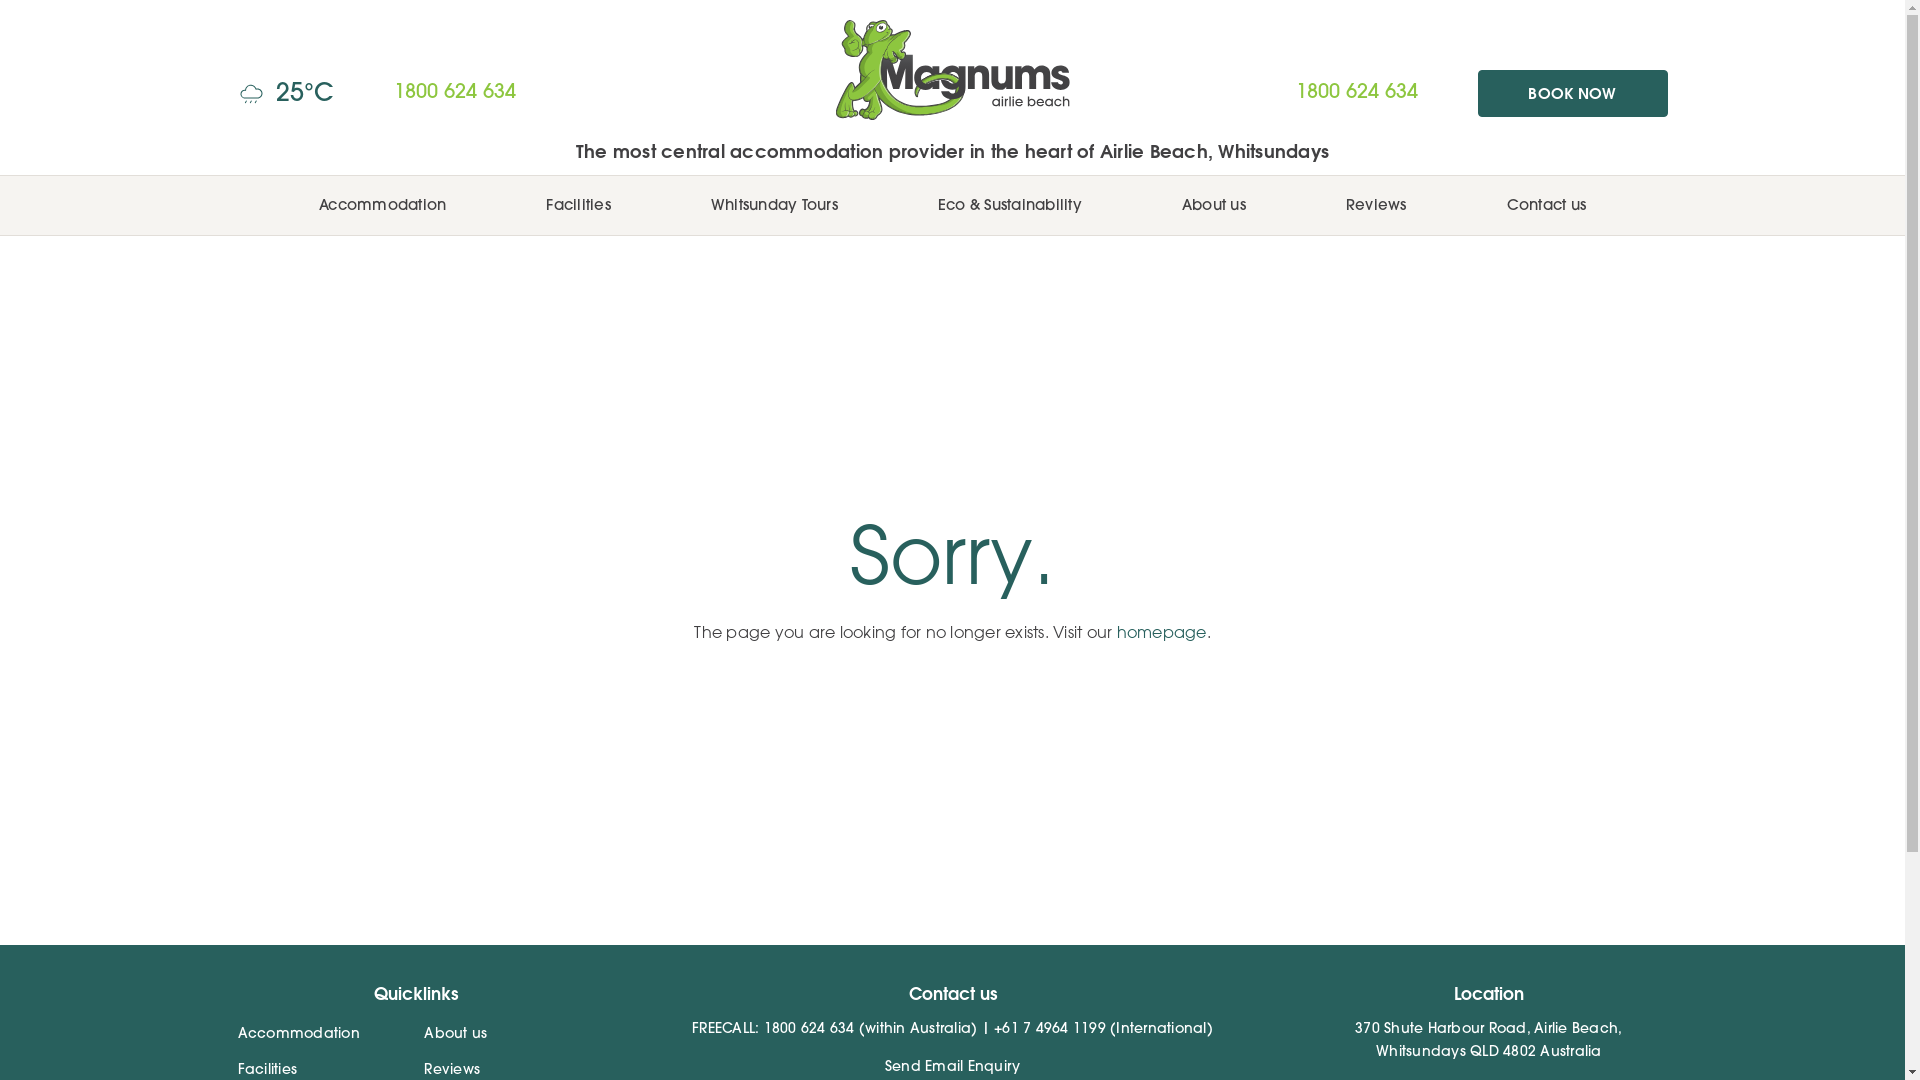 The width and height of the screenshot is (1920, 1080). Describe the element at coordinates (1357, 94) in the screenshot. I see `1800 624 634` at that location.